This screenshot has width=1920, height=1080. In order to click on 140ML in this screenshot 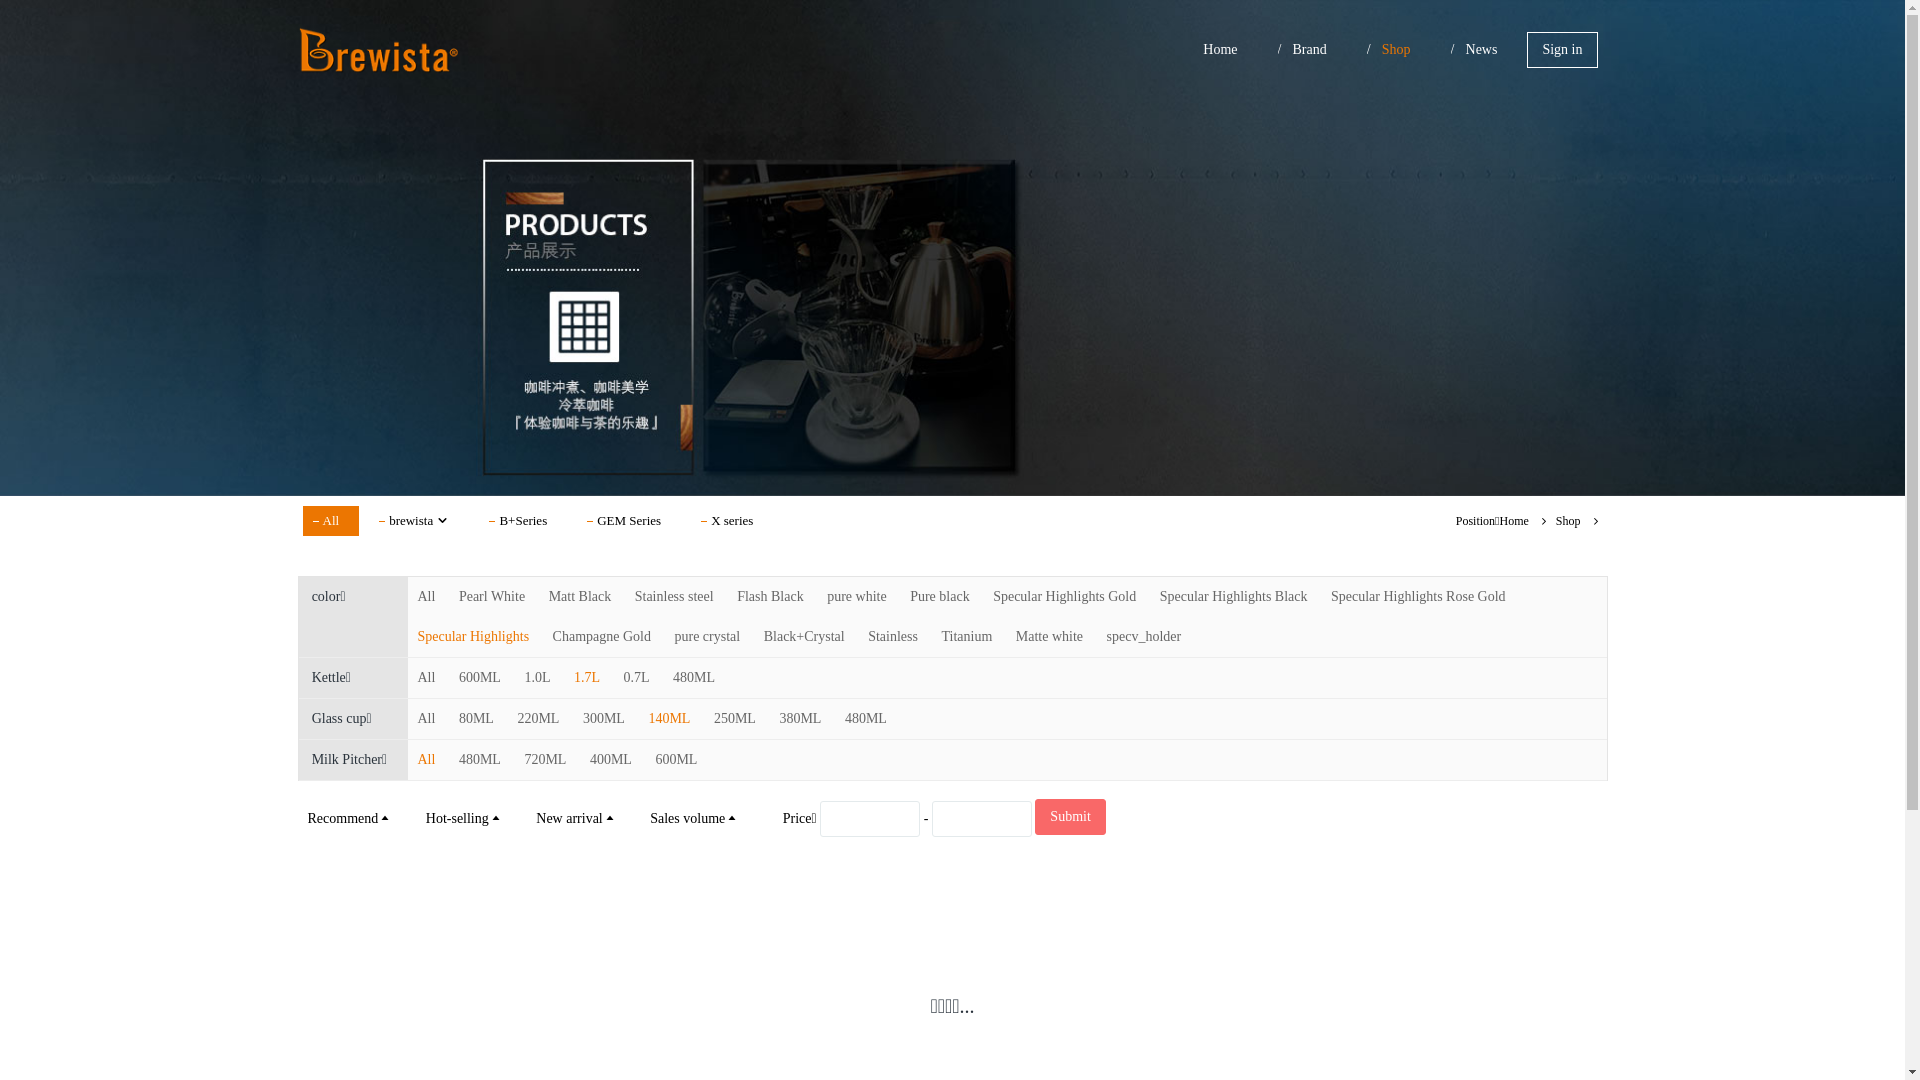, I will do `click(669, 718)`.